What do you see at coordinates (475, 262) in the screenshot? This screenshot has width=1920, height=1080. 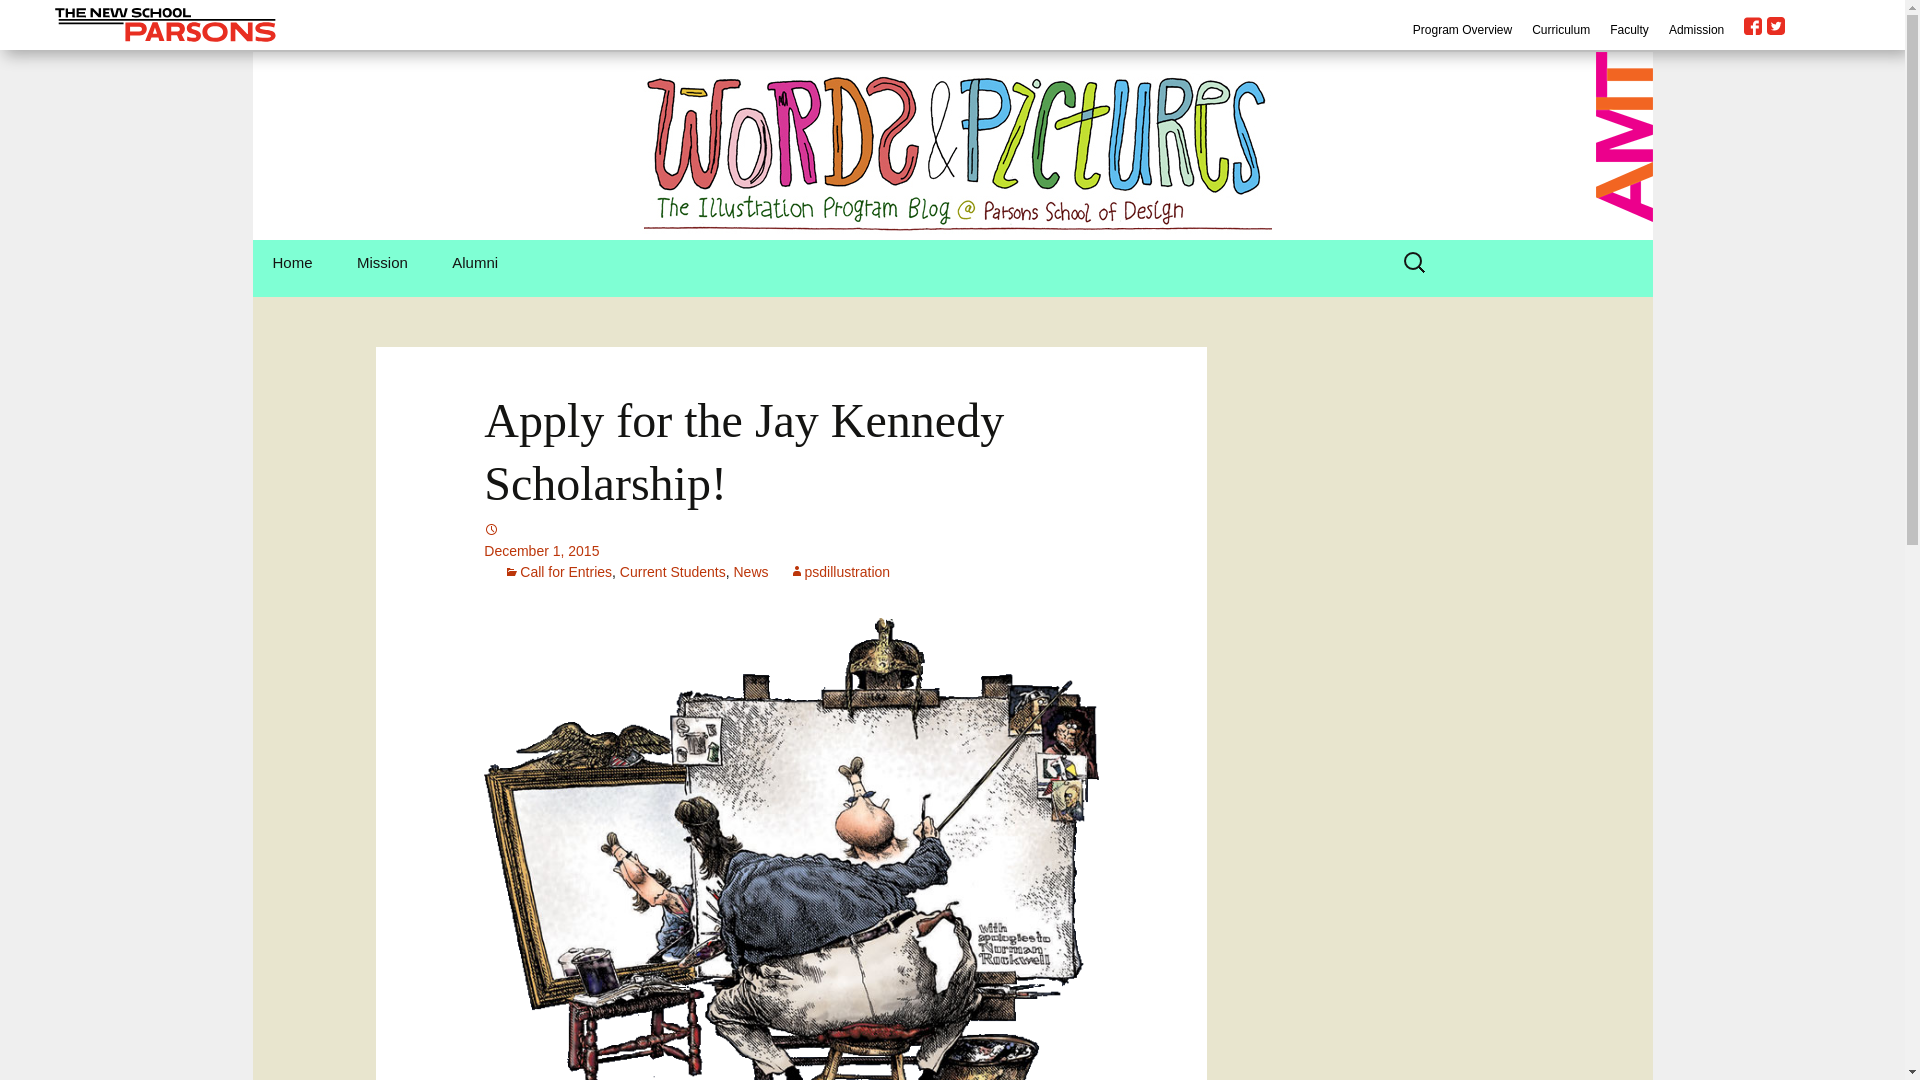 I see `Alumni` at bounding box center [475, 262].